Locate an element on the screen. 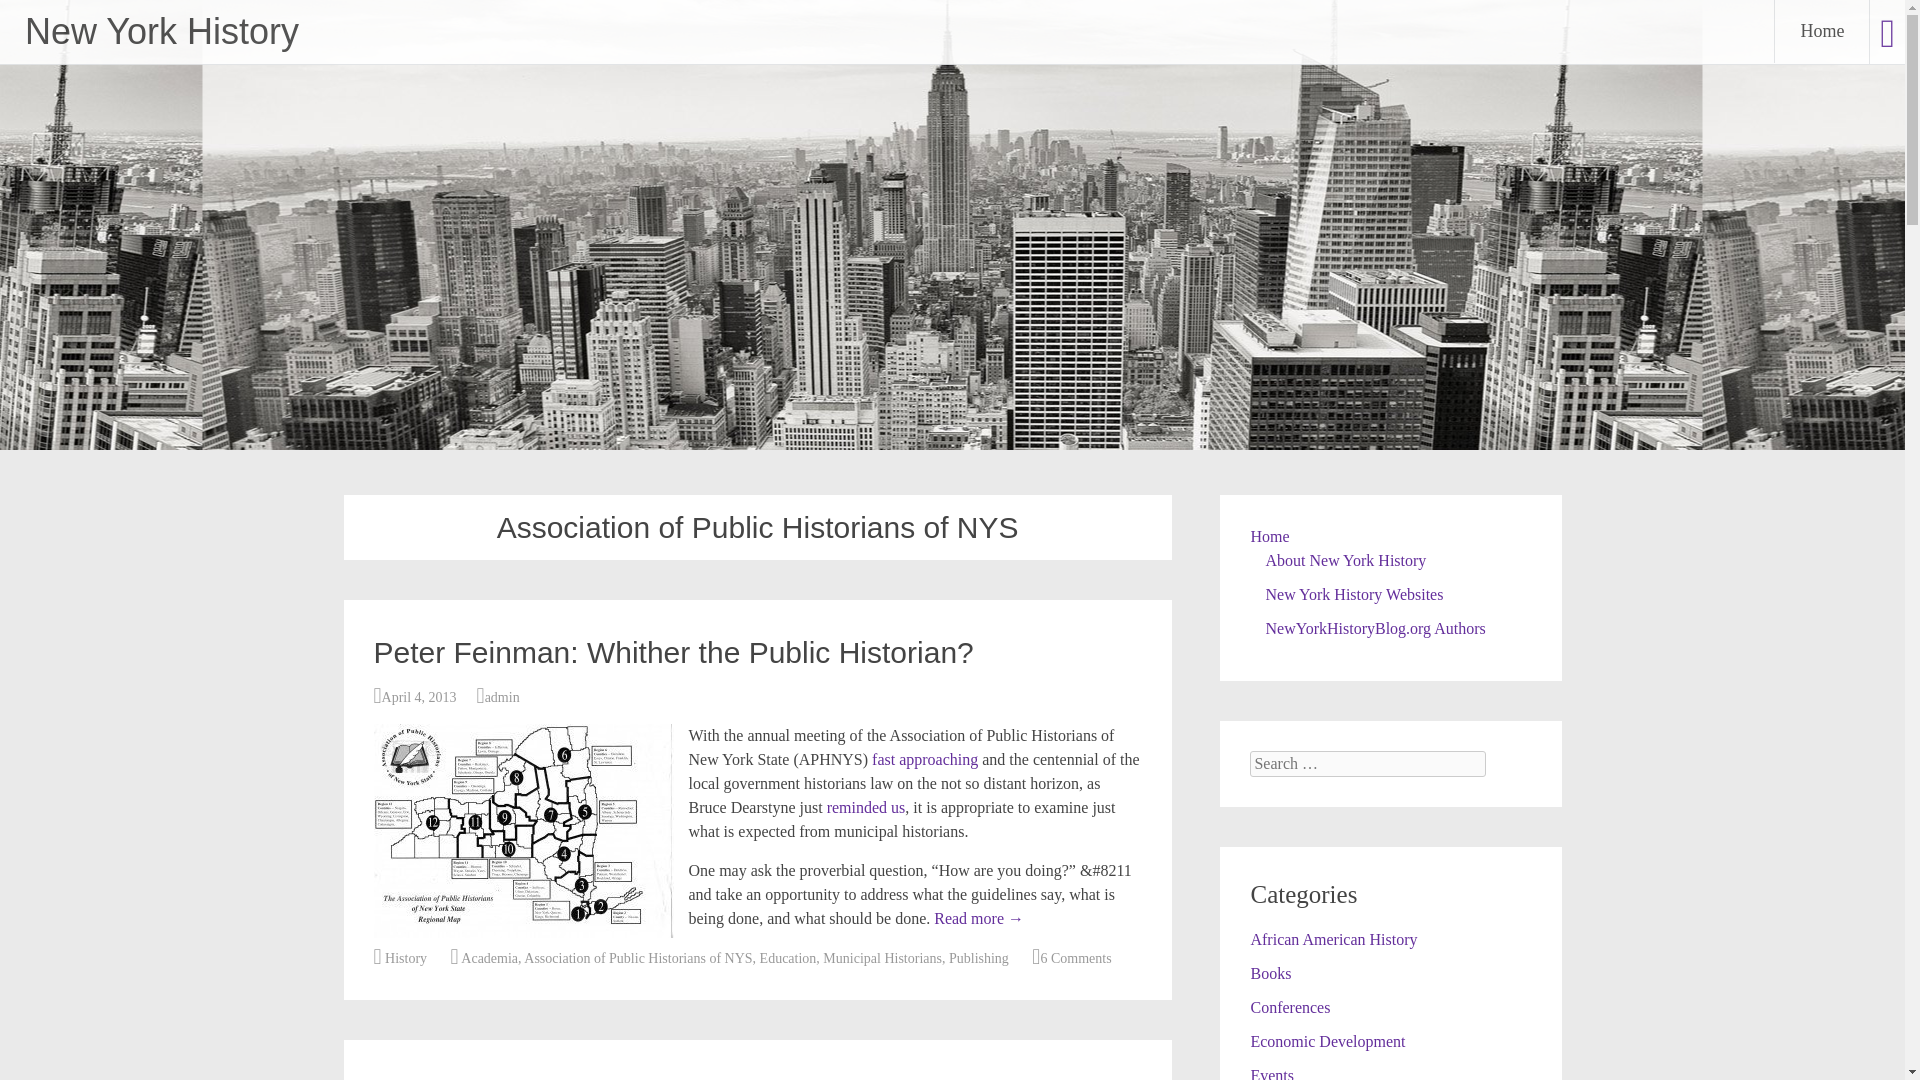  New York History is located at coordinates (162, 30).